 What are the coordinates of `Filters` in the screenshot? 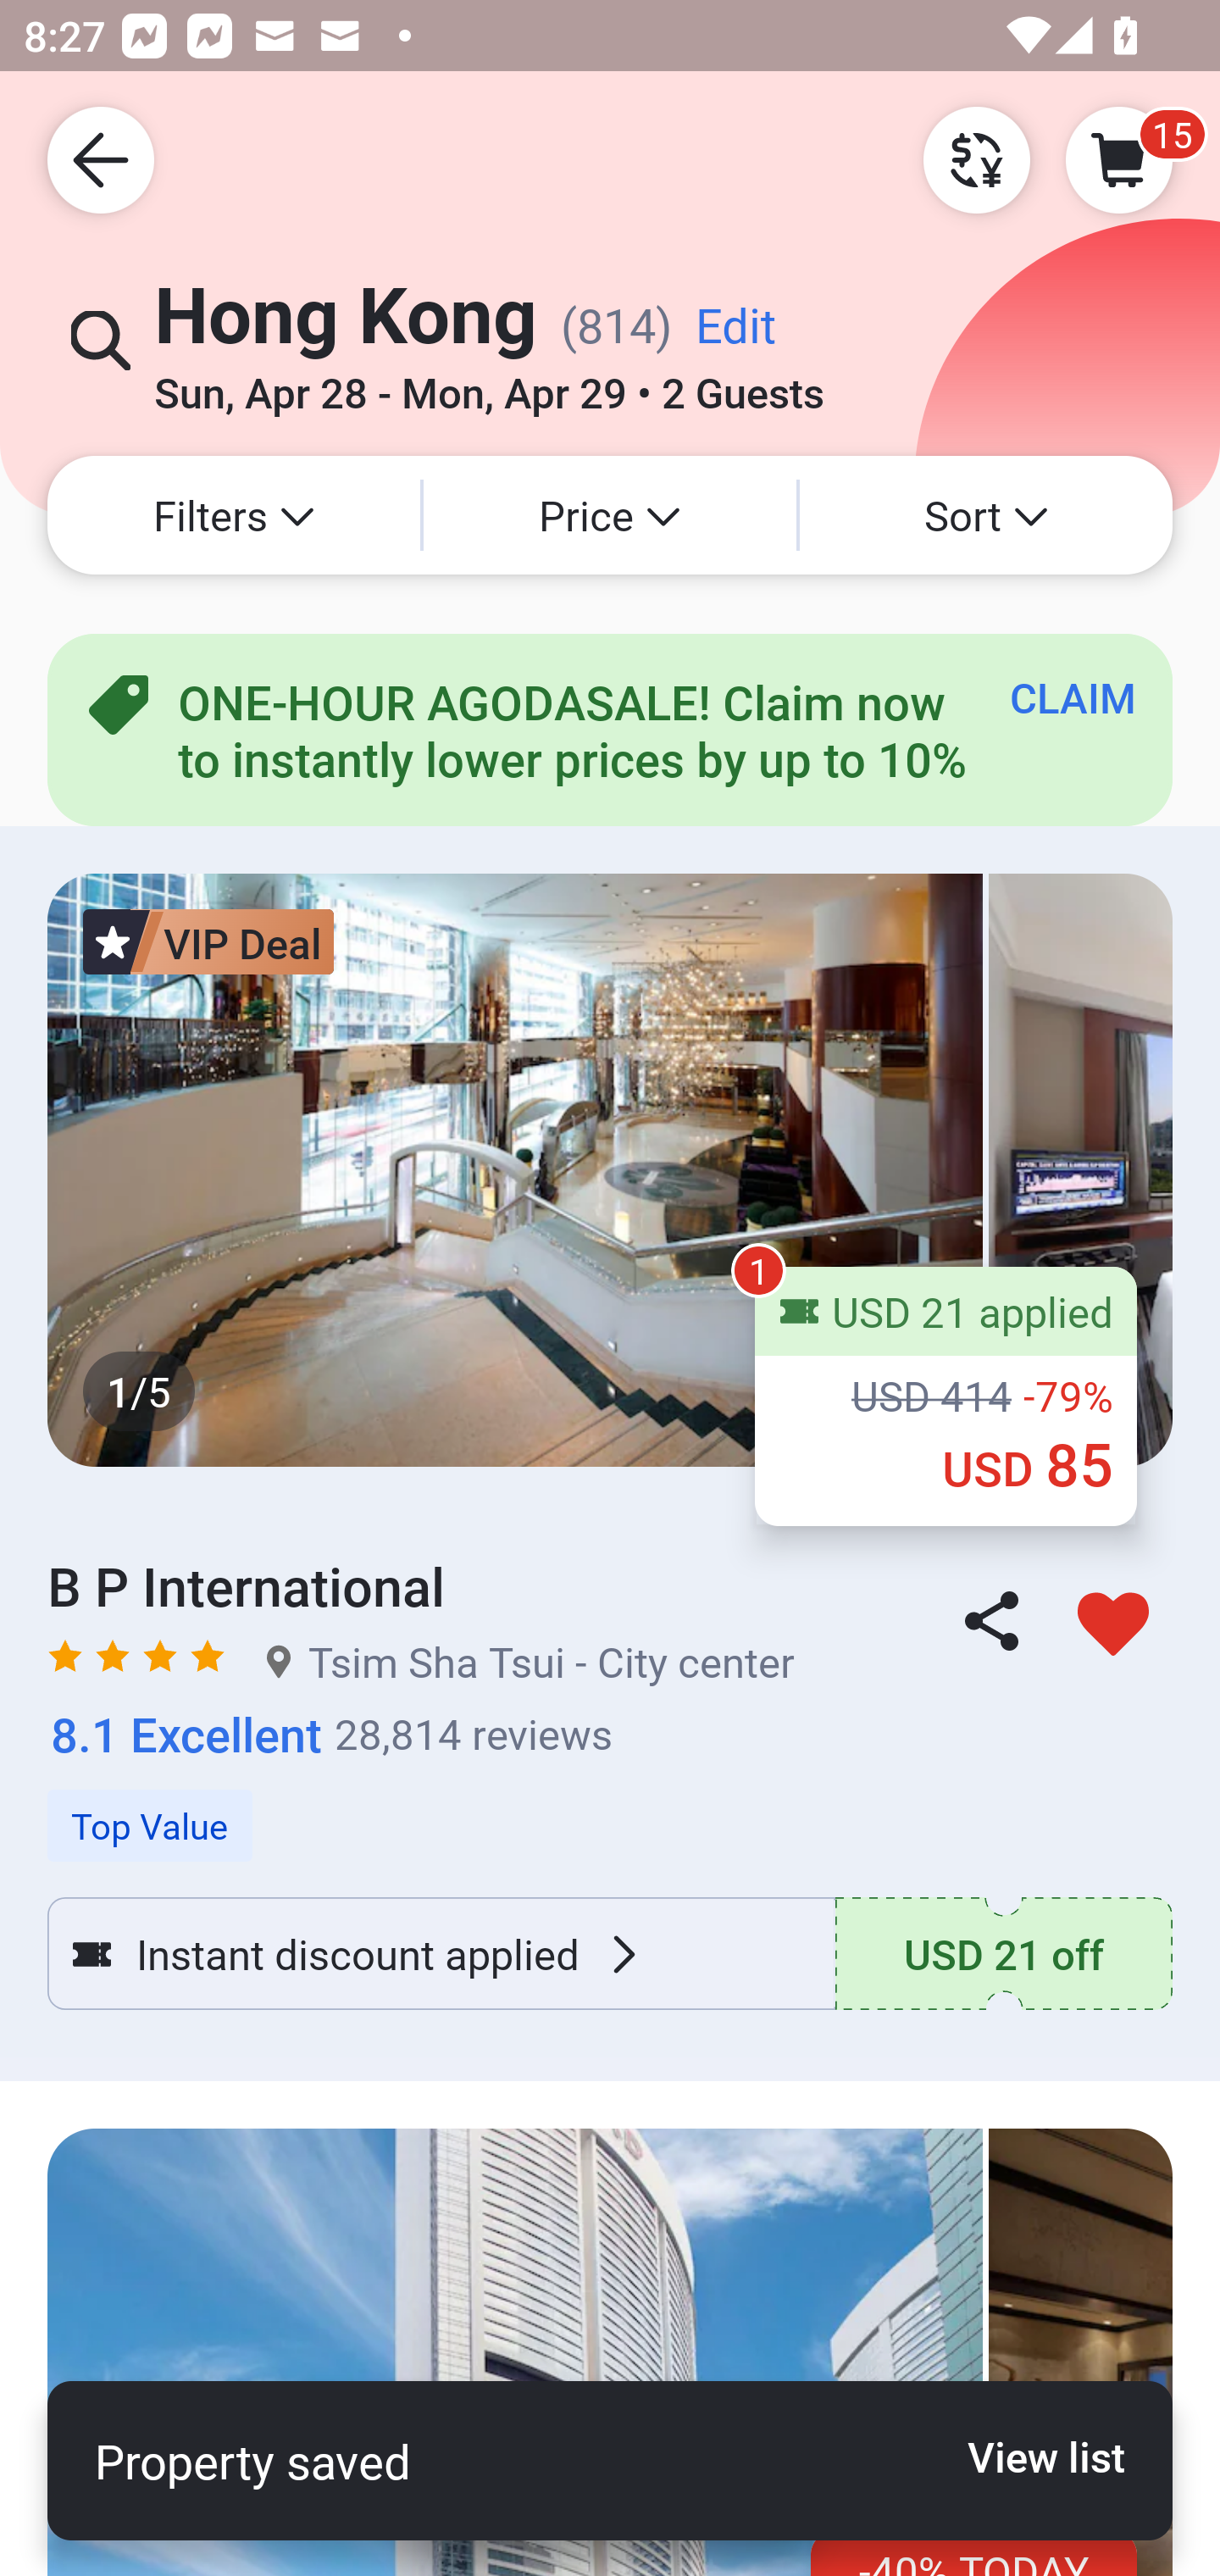 It's located at (234, 515).